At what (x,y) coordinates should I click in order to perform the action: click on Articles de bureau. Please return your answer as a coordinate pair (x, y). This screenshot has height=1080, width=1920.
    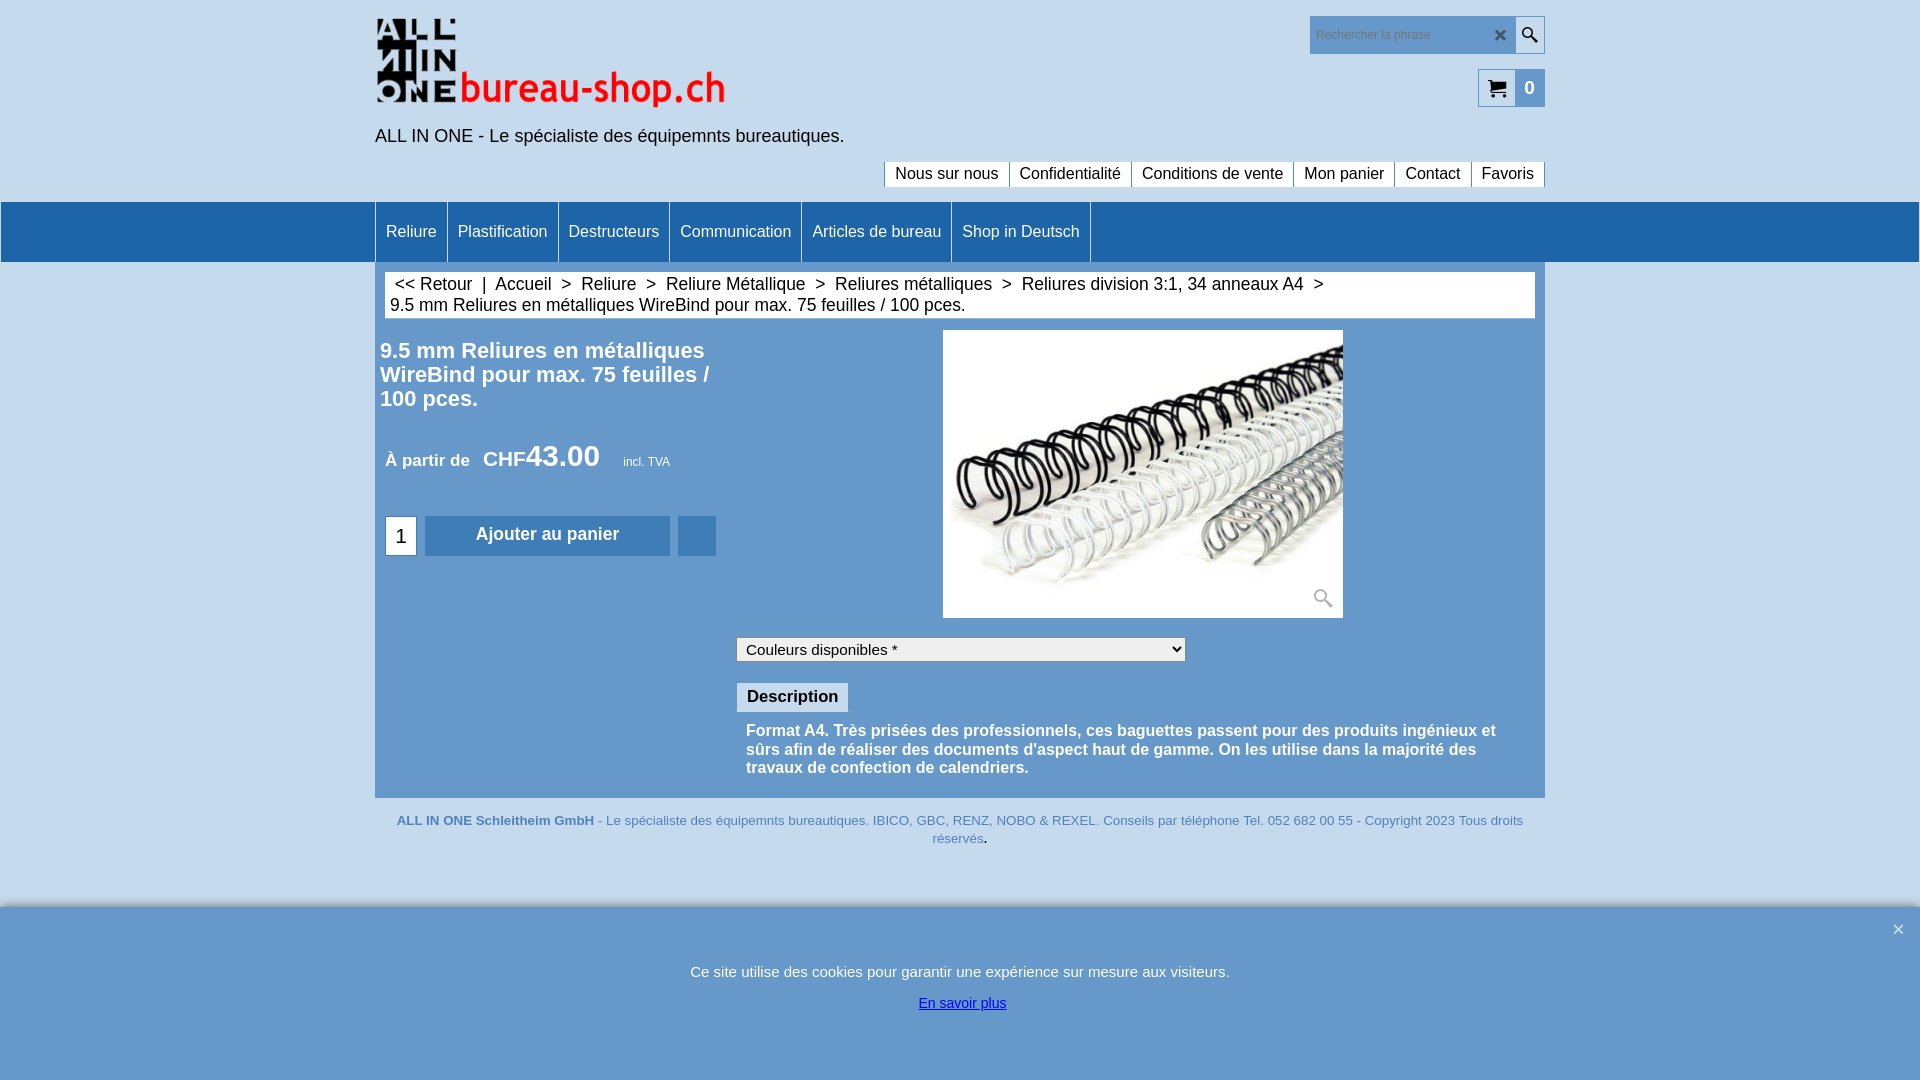
    Looking at the image, I should click on (876, 232).